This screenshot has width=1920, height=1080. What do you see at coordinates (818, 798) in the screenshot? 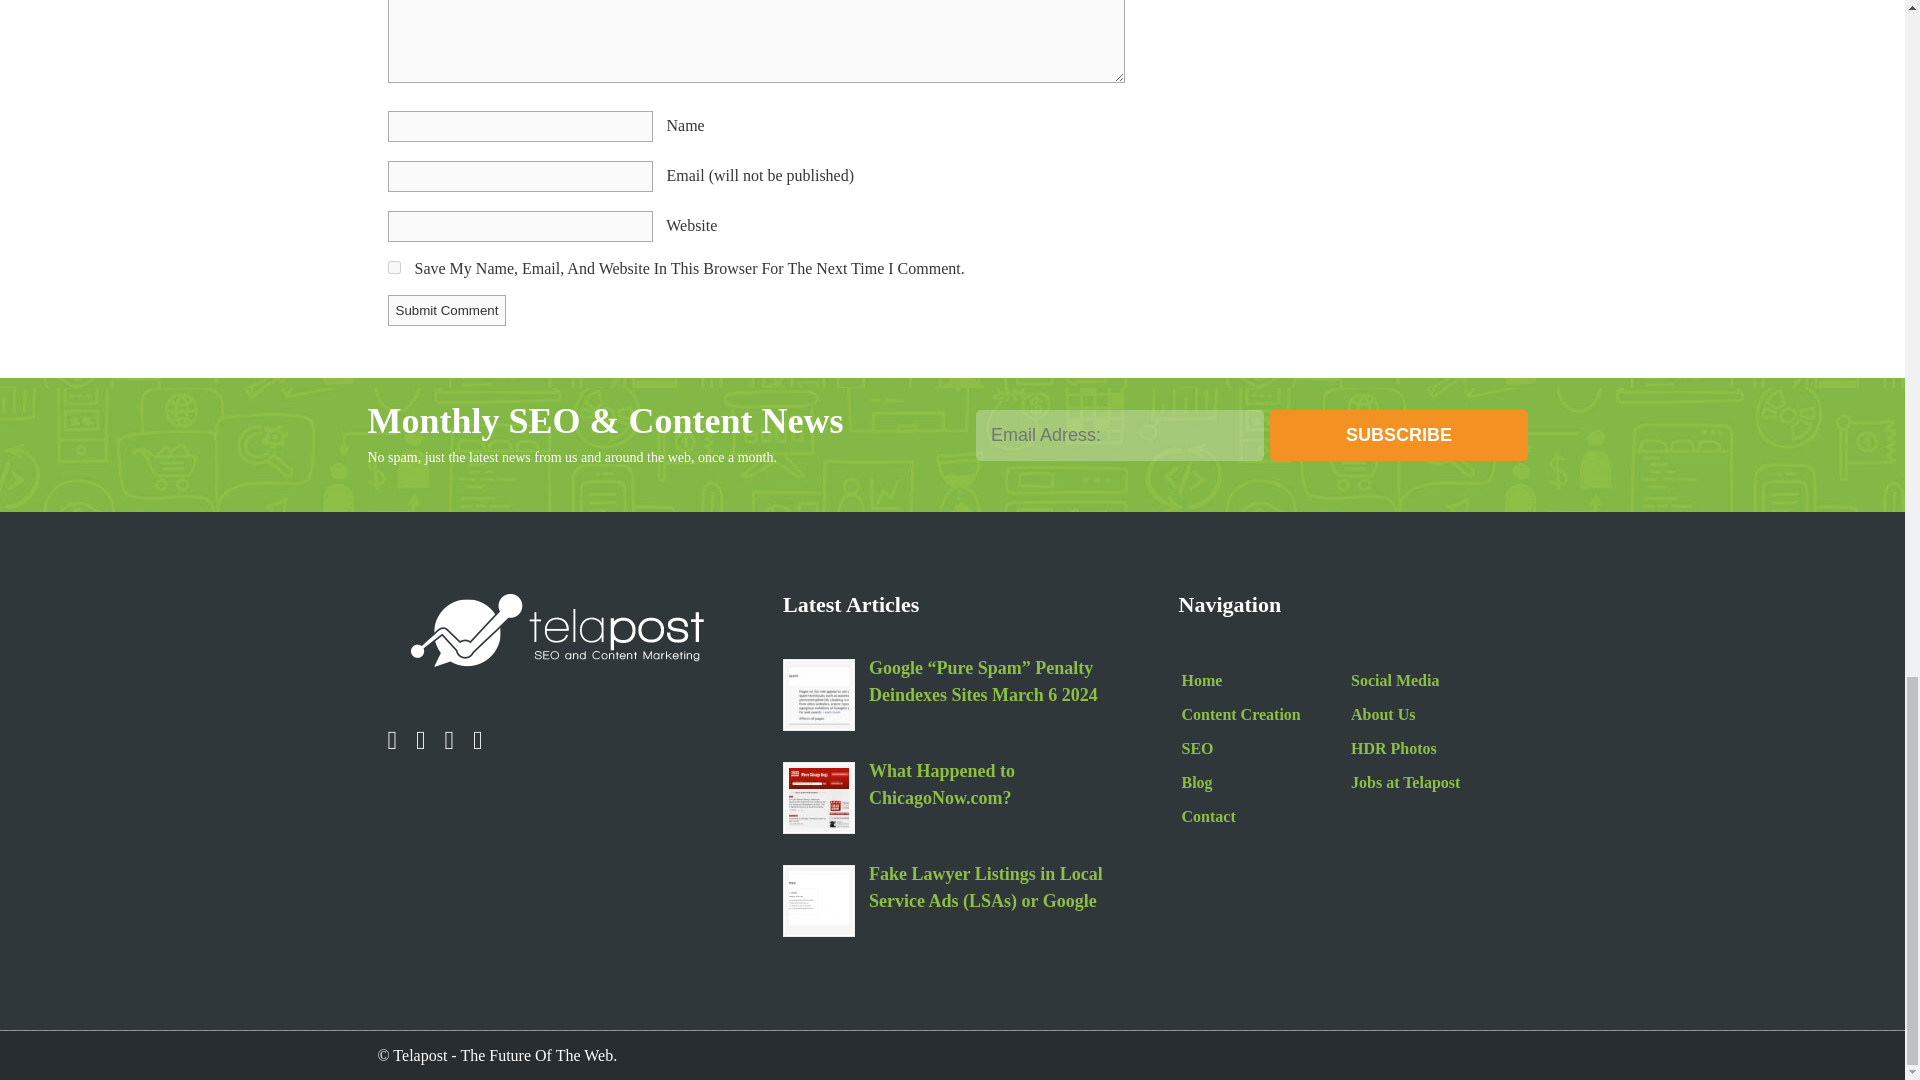
I see `What Happened to ChicagoNow.com?` at bounding box center [818, 798].